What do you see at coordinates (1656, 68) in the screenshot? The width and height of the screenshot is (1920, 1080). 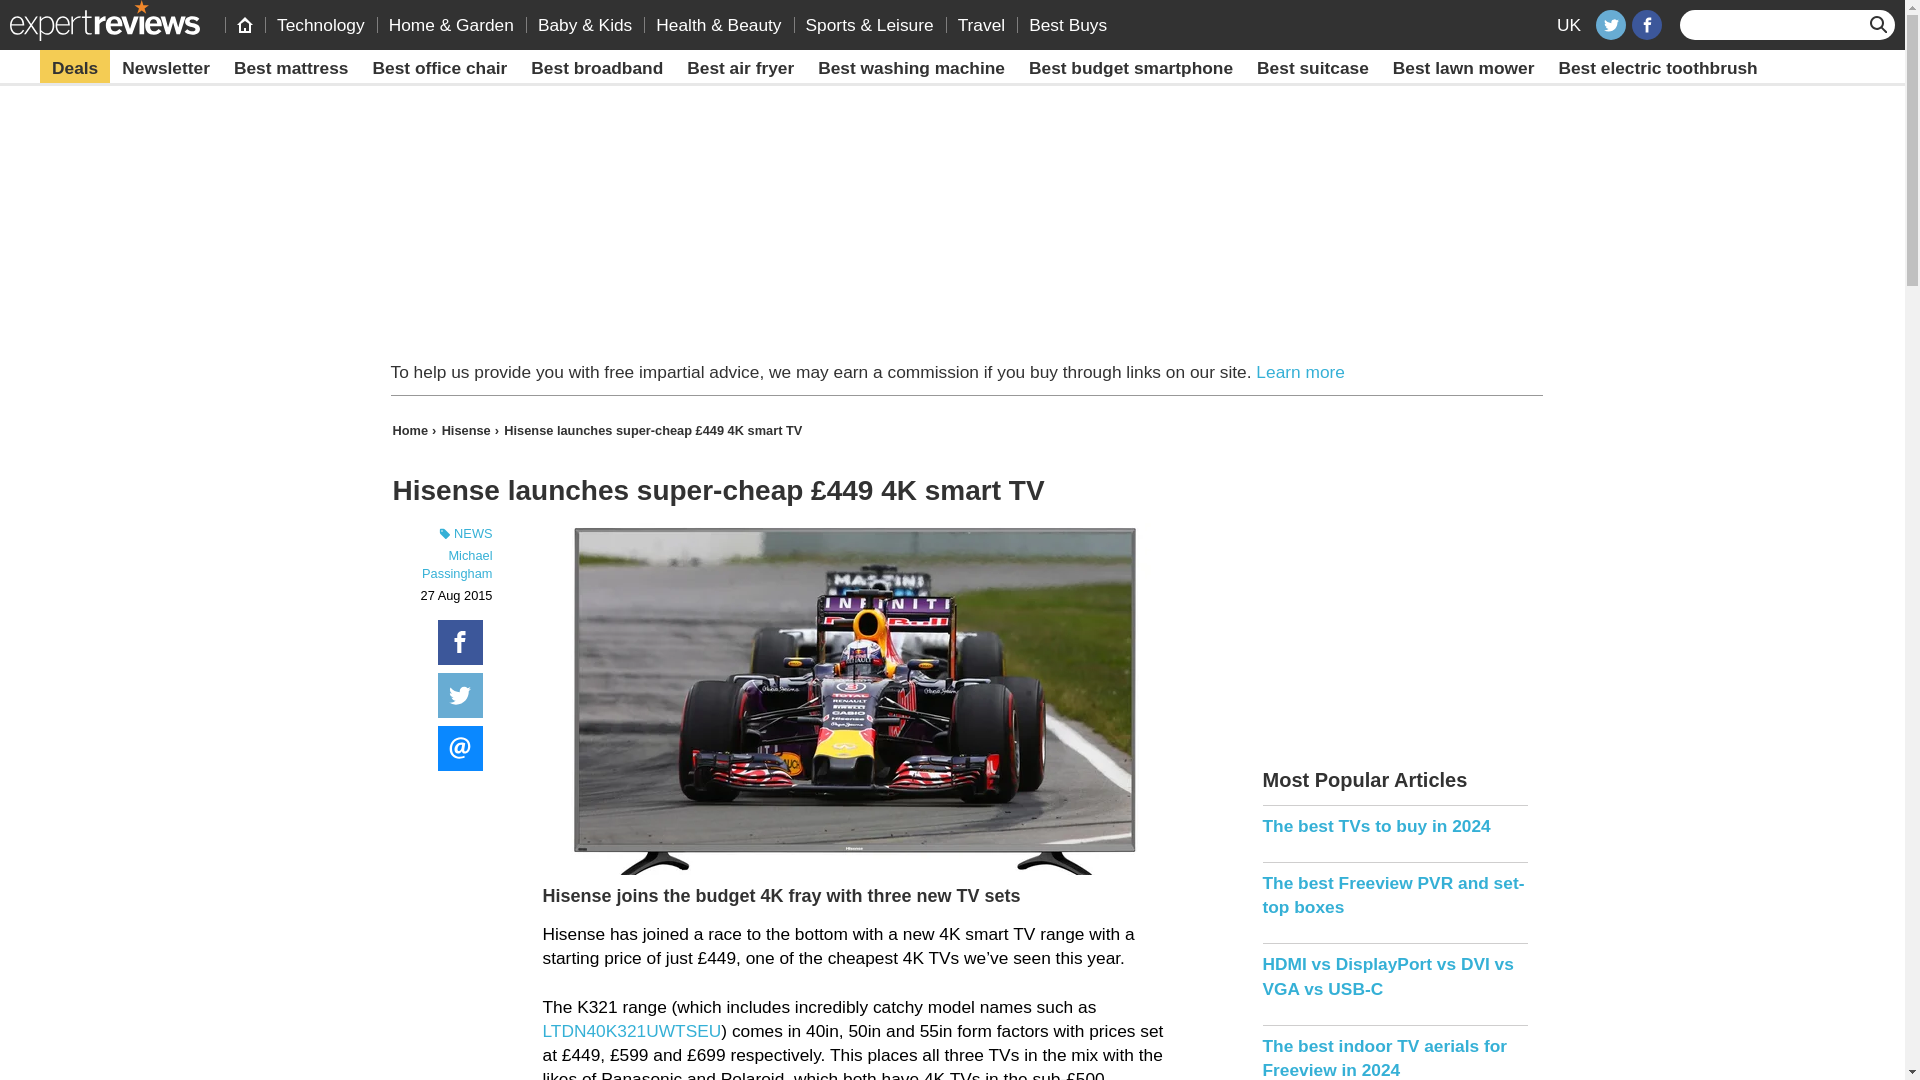 I see `Best electric toothbrush` at bounding box center [1656, 68].